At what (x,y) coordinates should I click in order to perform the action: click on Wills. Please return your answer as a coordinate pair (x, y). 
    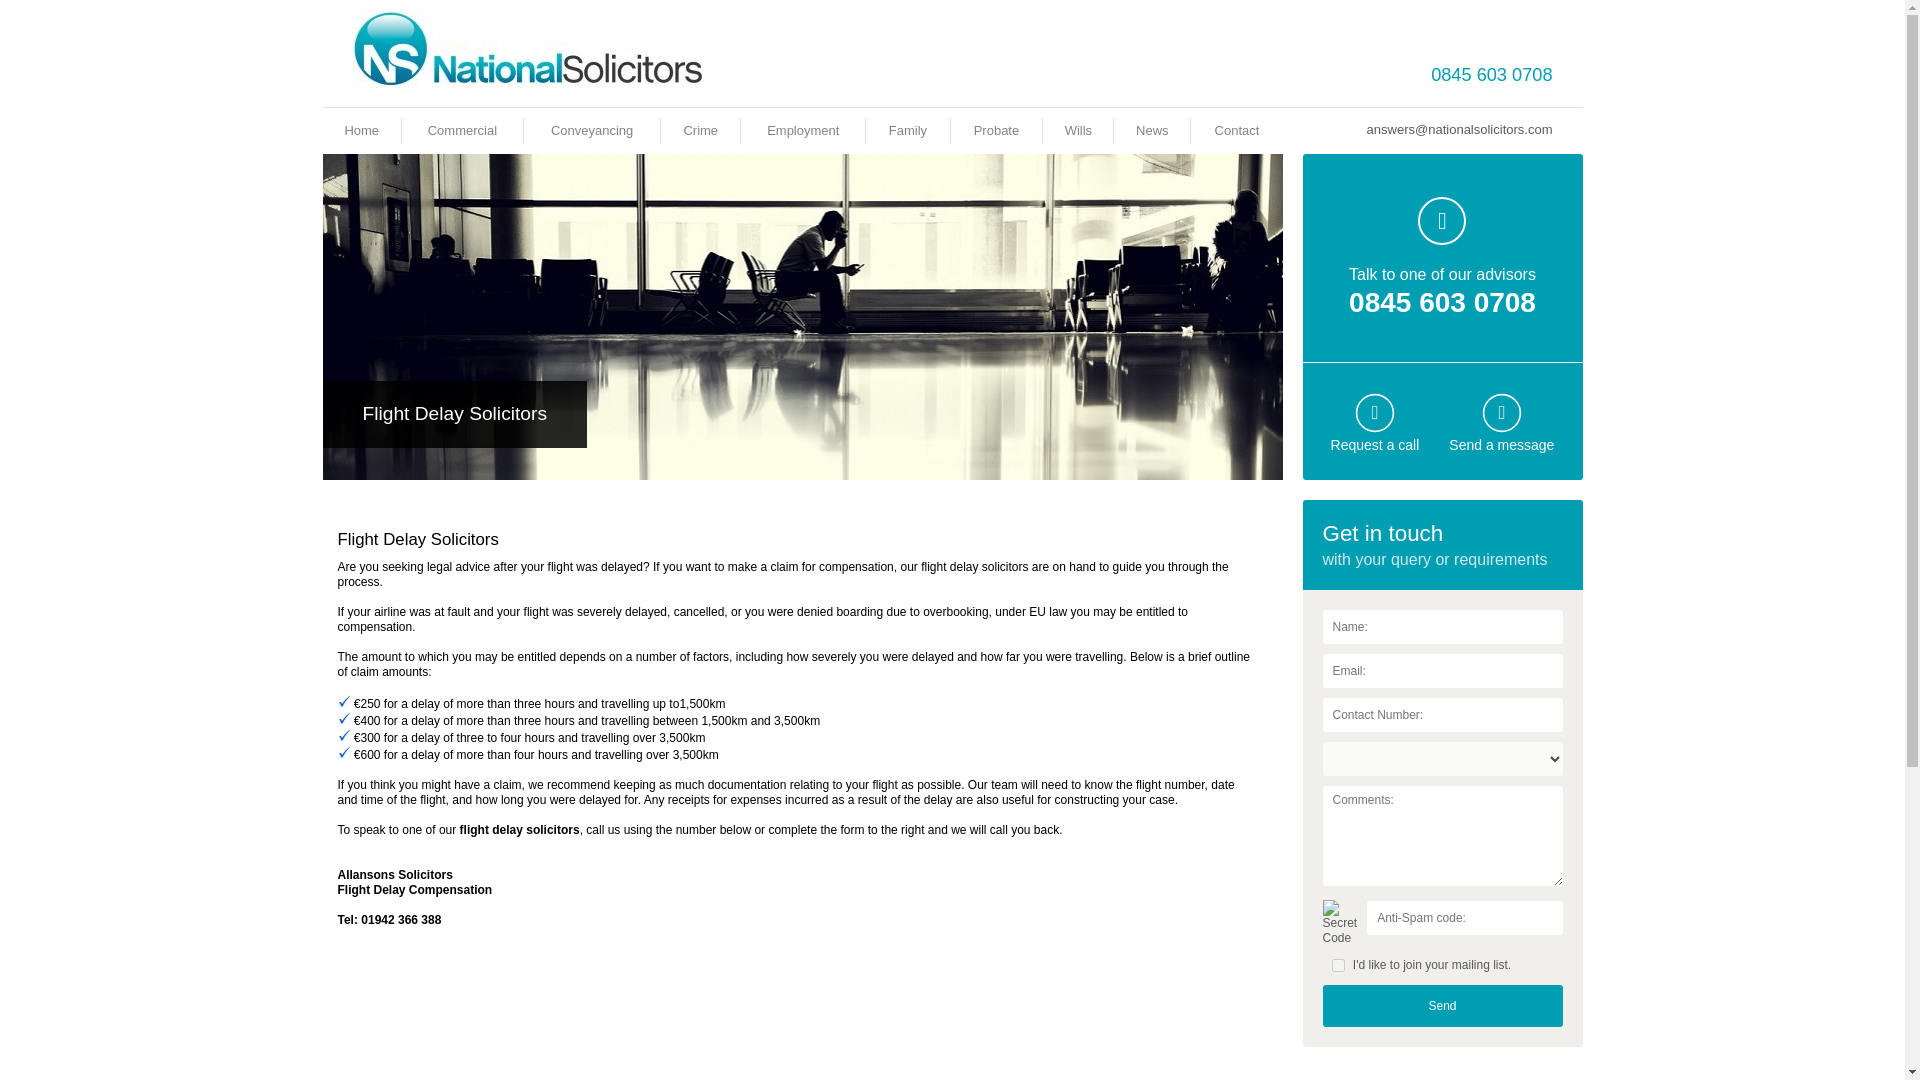
    Looking at the image, I should click on (1078, 130).